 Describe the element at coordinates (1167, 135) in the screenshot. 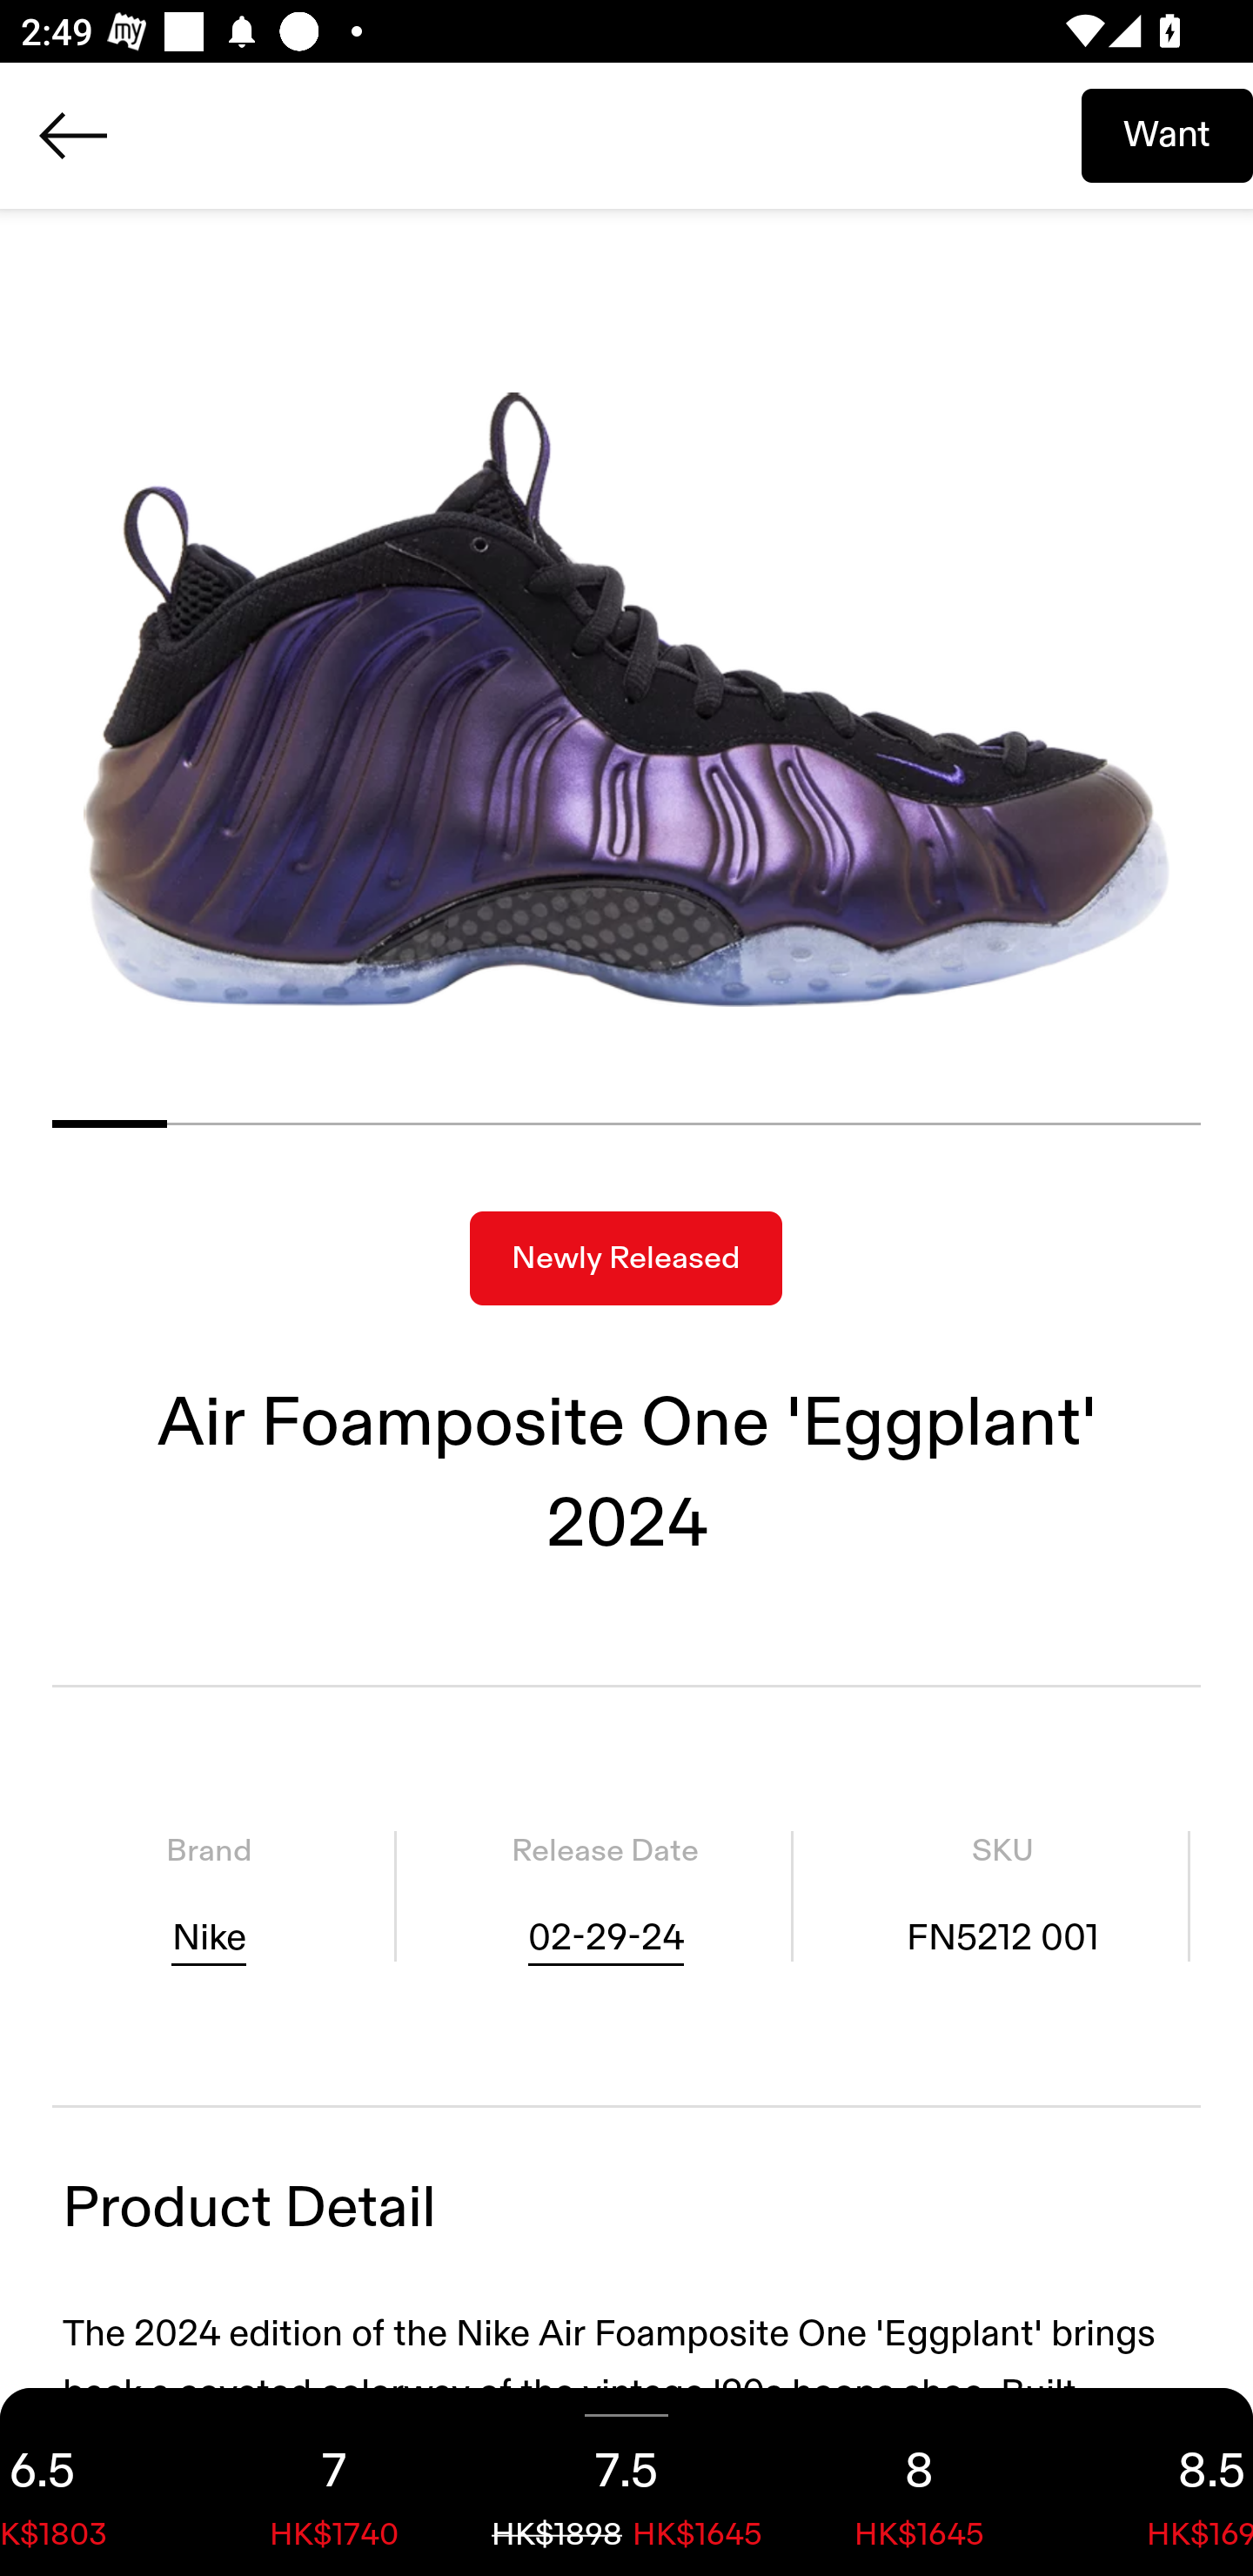

I see `Want` at that location.